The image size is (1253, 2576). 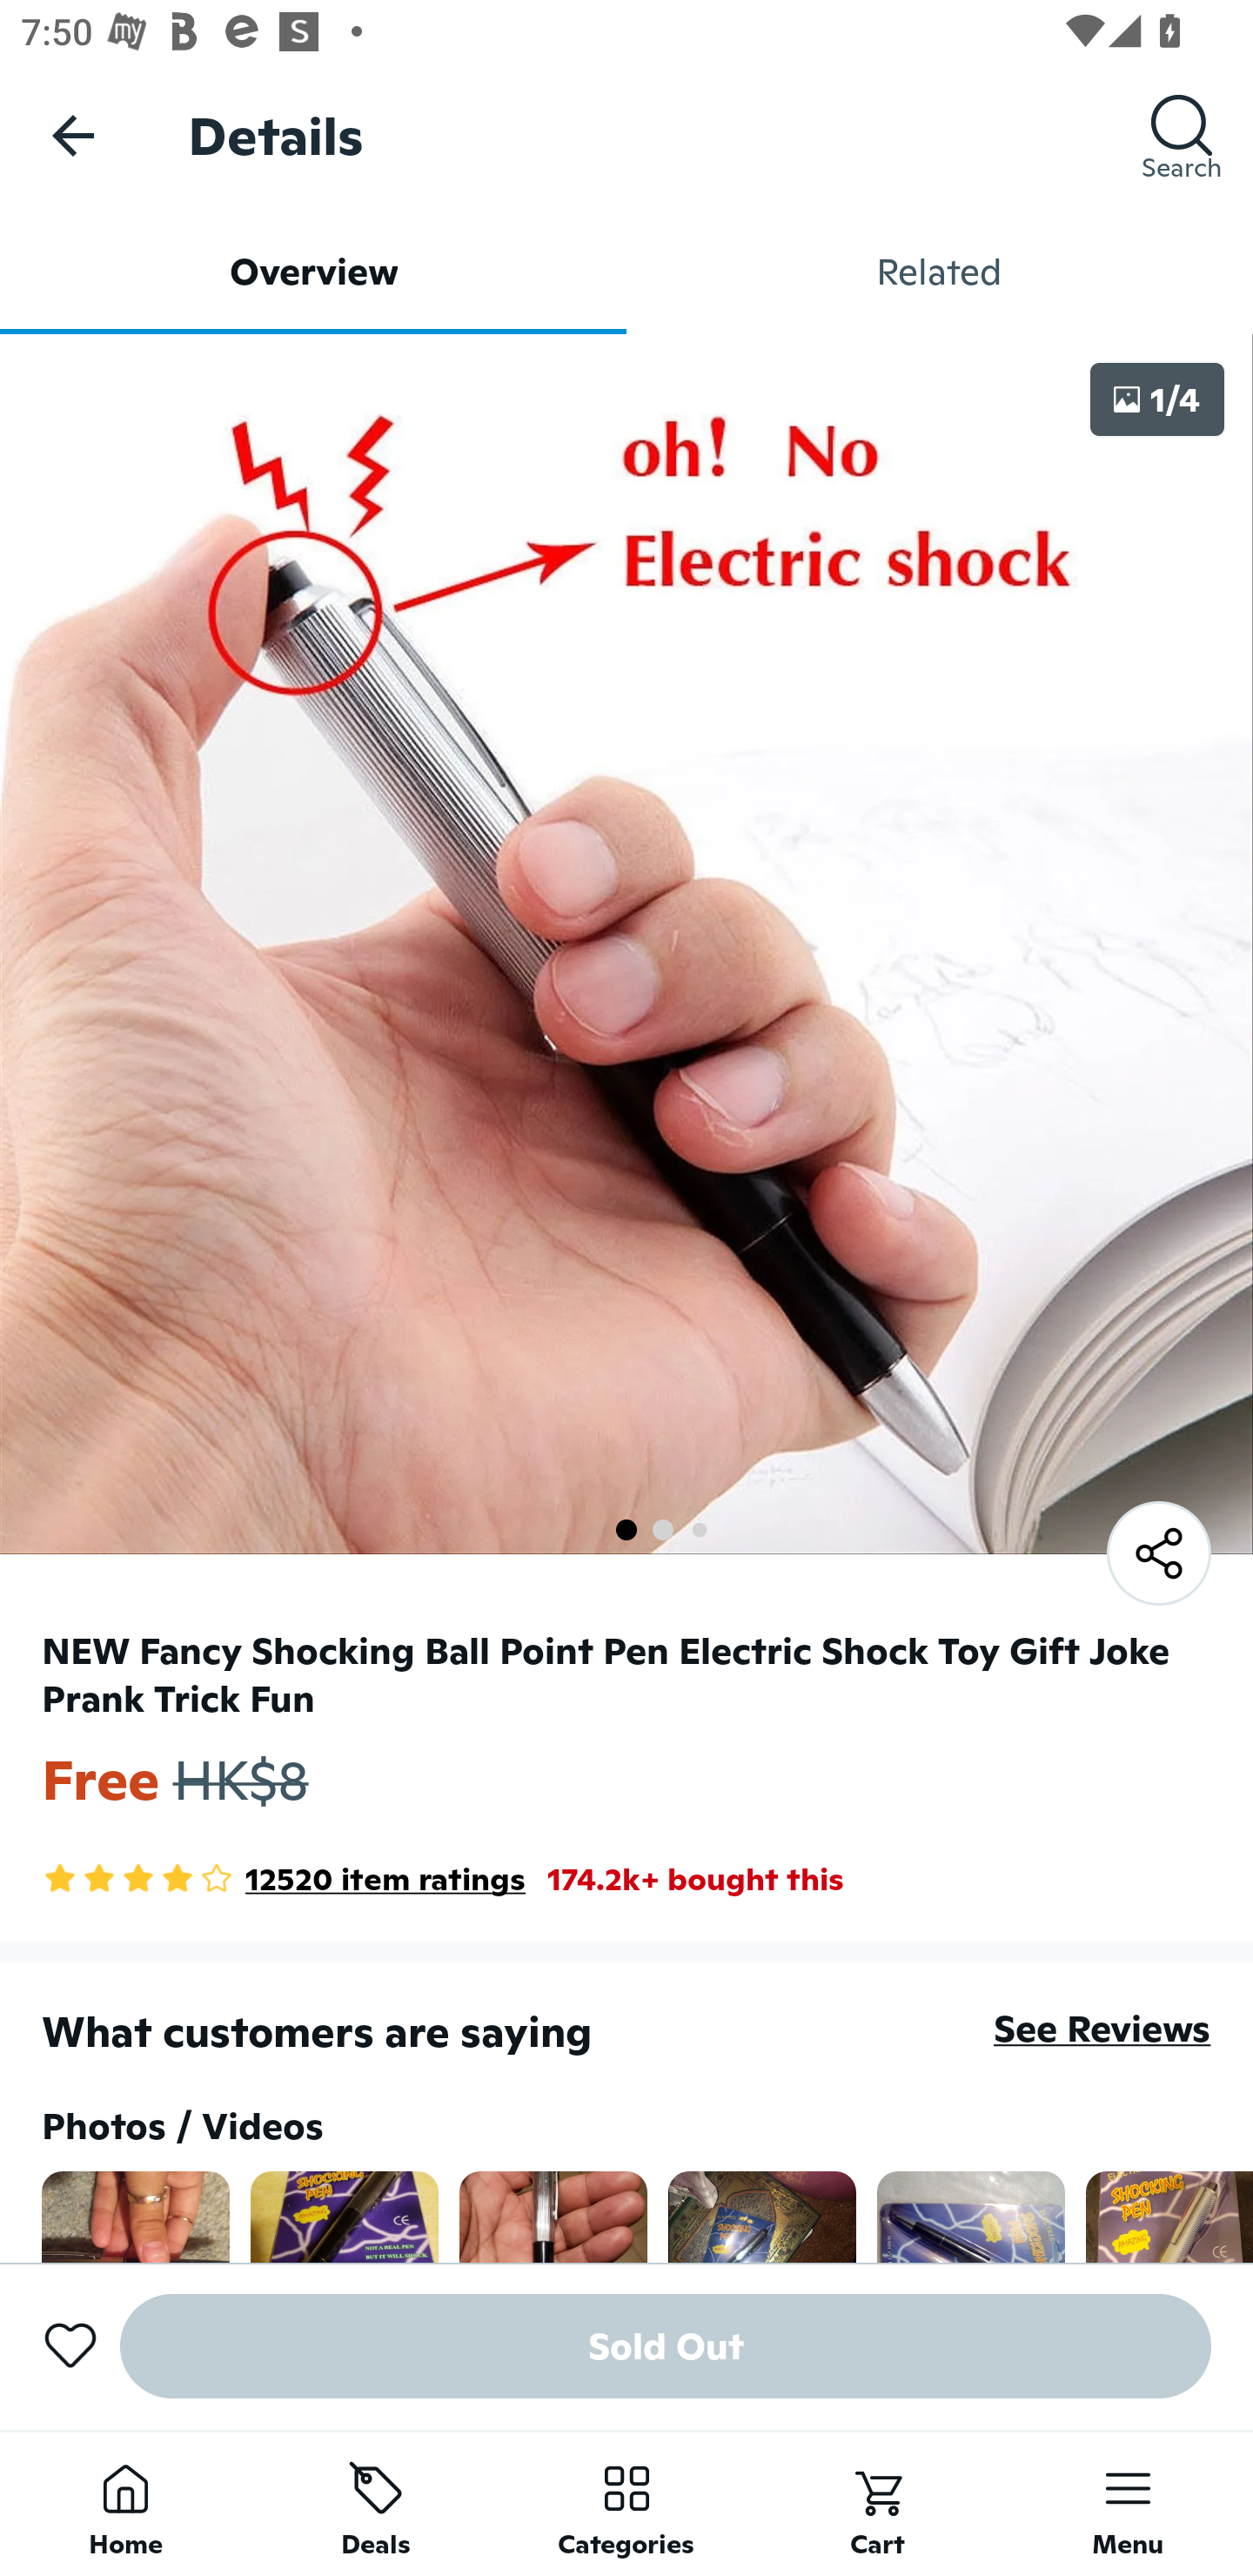 What do you see at coordinates (626, 2503) in the screenshot?
I see `Categories` at bounding box center [626, 2503].